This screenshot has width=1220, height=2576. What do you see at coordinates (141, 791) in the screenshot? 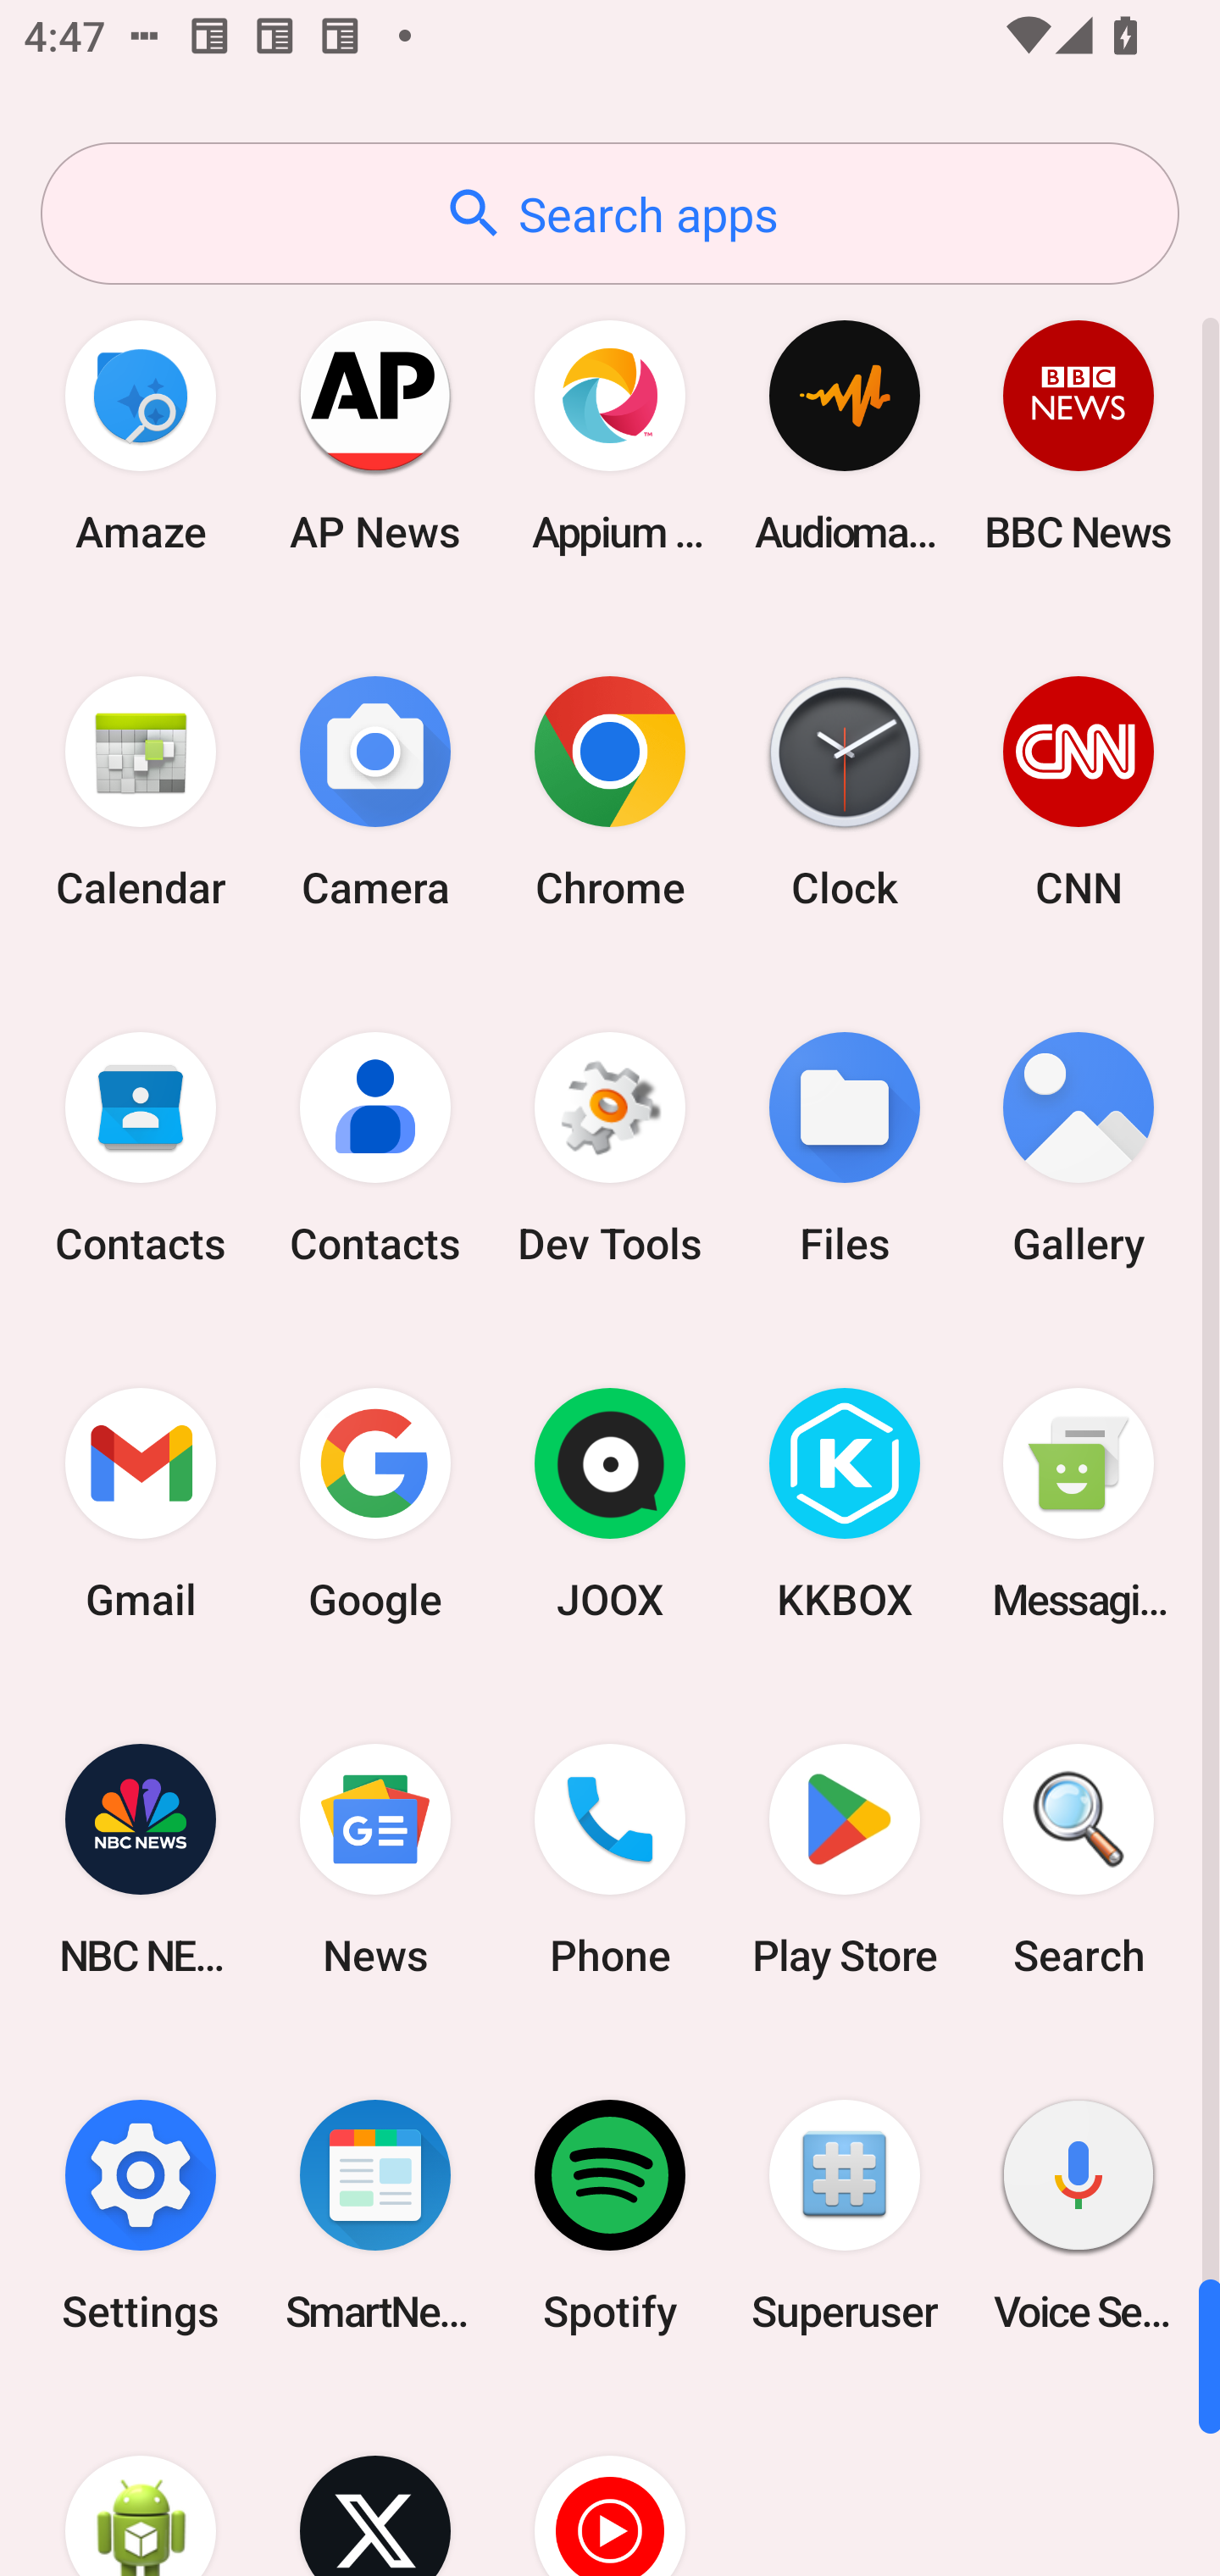
I see `Calendar` at bounding box center [141, 791].